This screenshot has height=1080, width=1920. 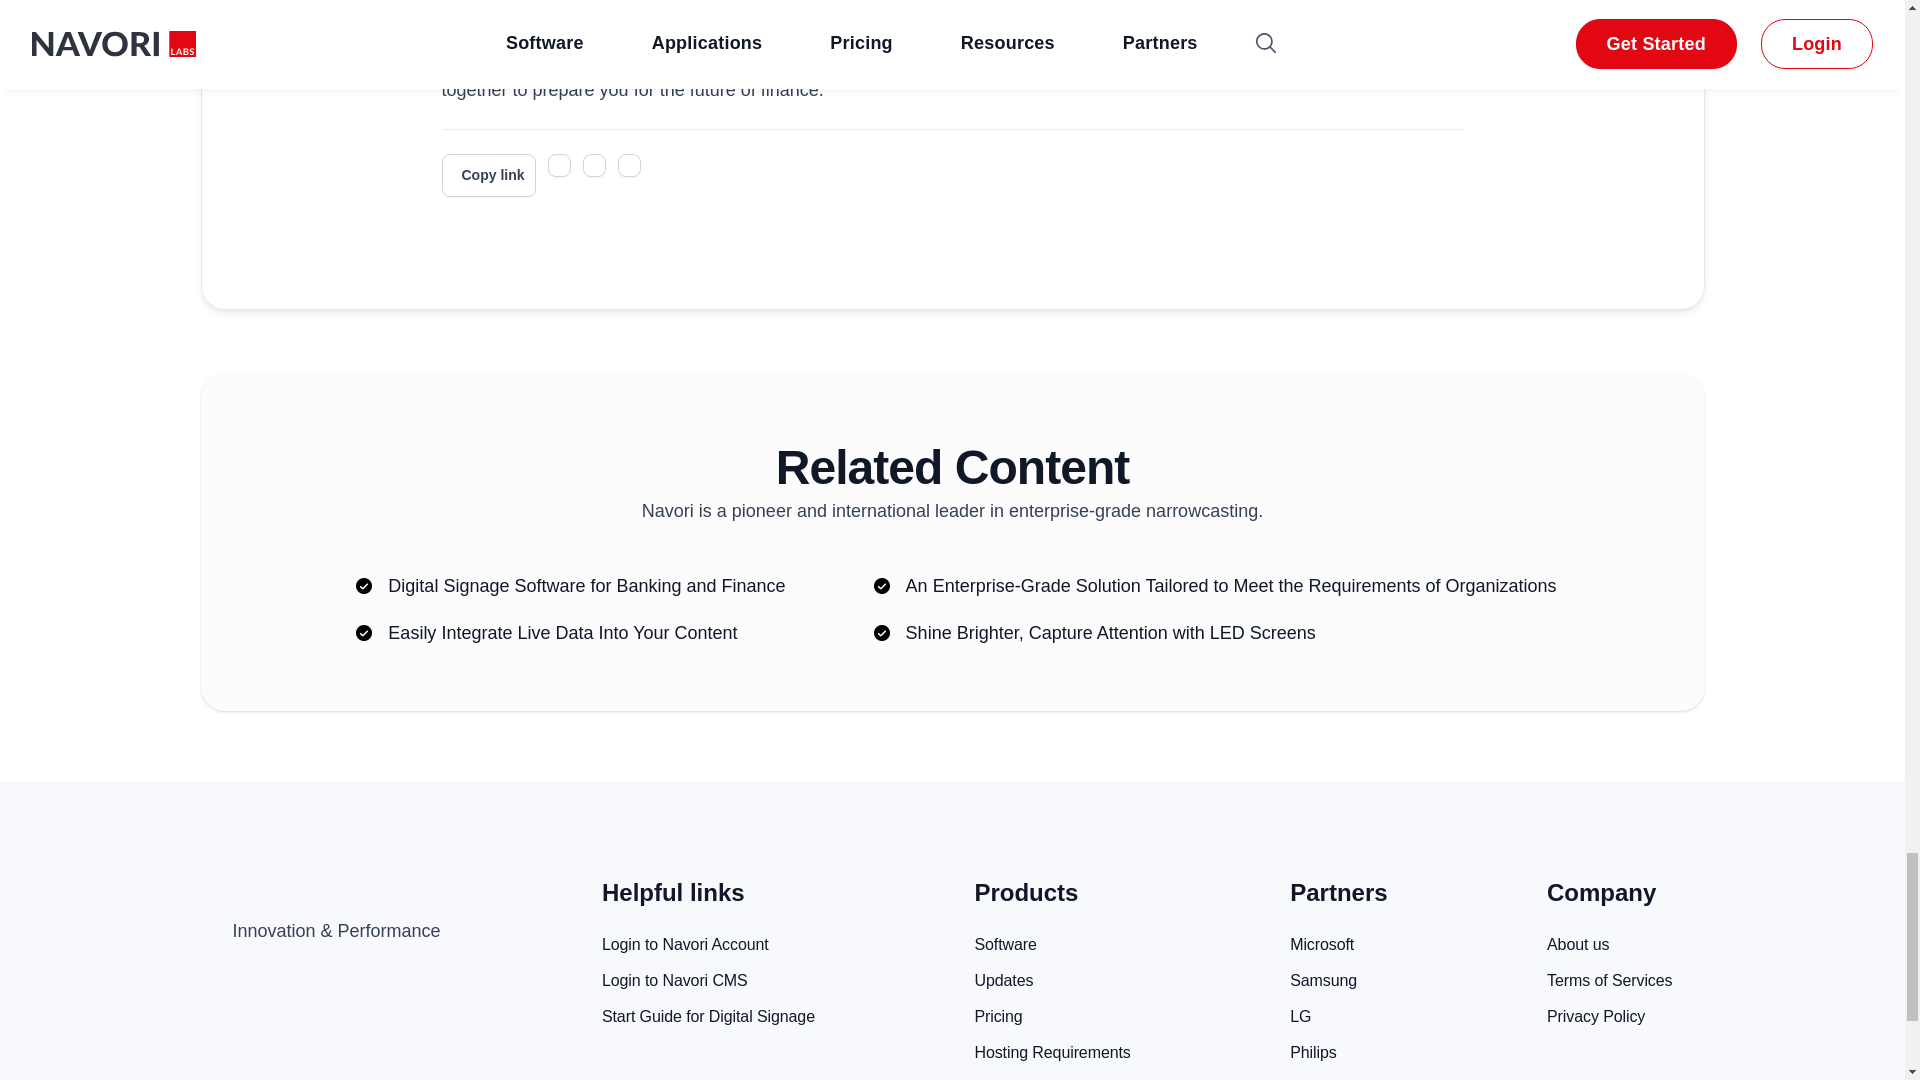 What do you see at coordinates (594, 166) in the screenshot?
I see `share page on facebook` at bounding box center [594, 166].